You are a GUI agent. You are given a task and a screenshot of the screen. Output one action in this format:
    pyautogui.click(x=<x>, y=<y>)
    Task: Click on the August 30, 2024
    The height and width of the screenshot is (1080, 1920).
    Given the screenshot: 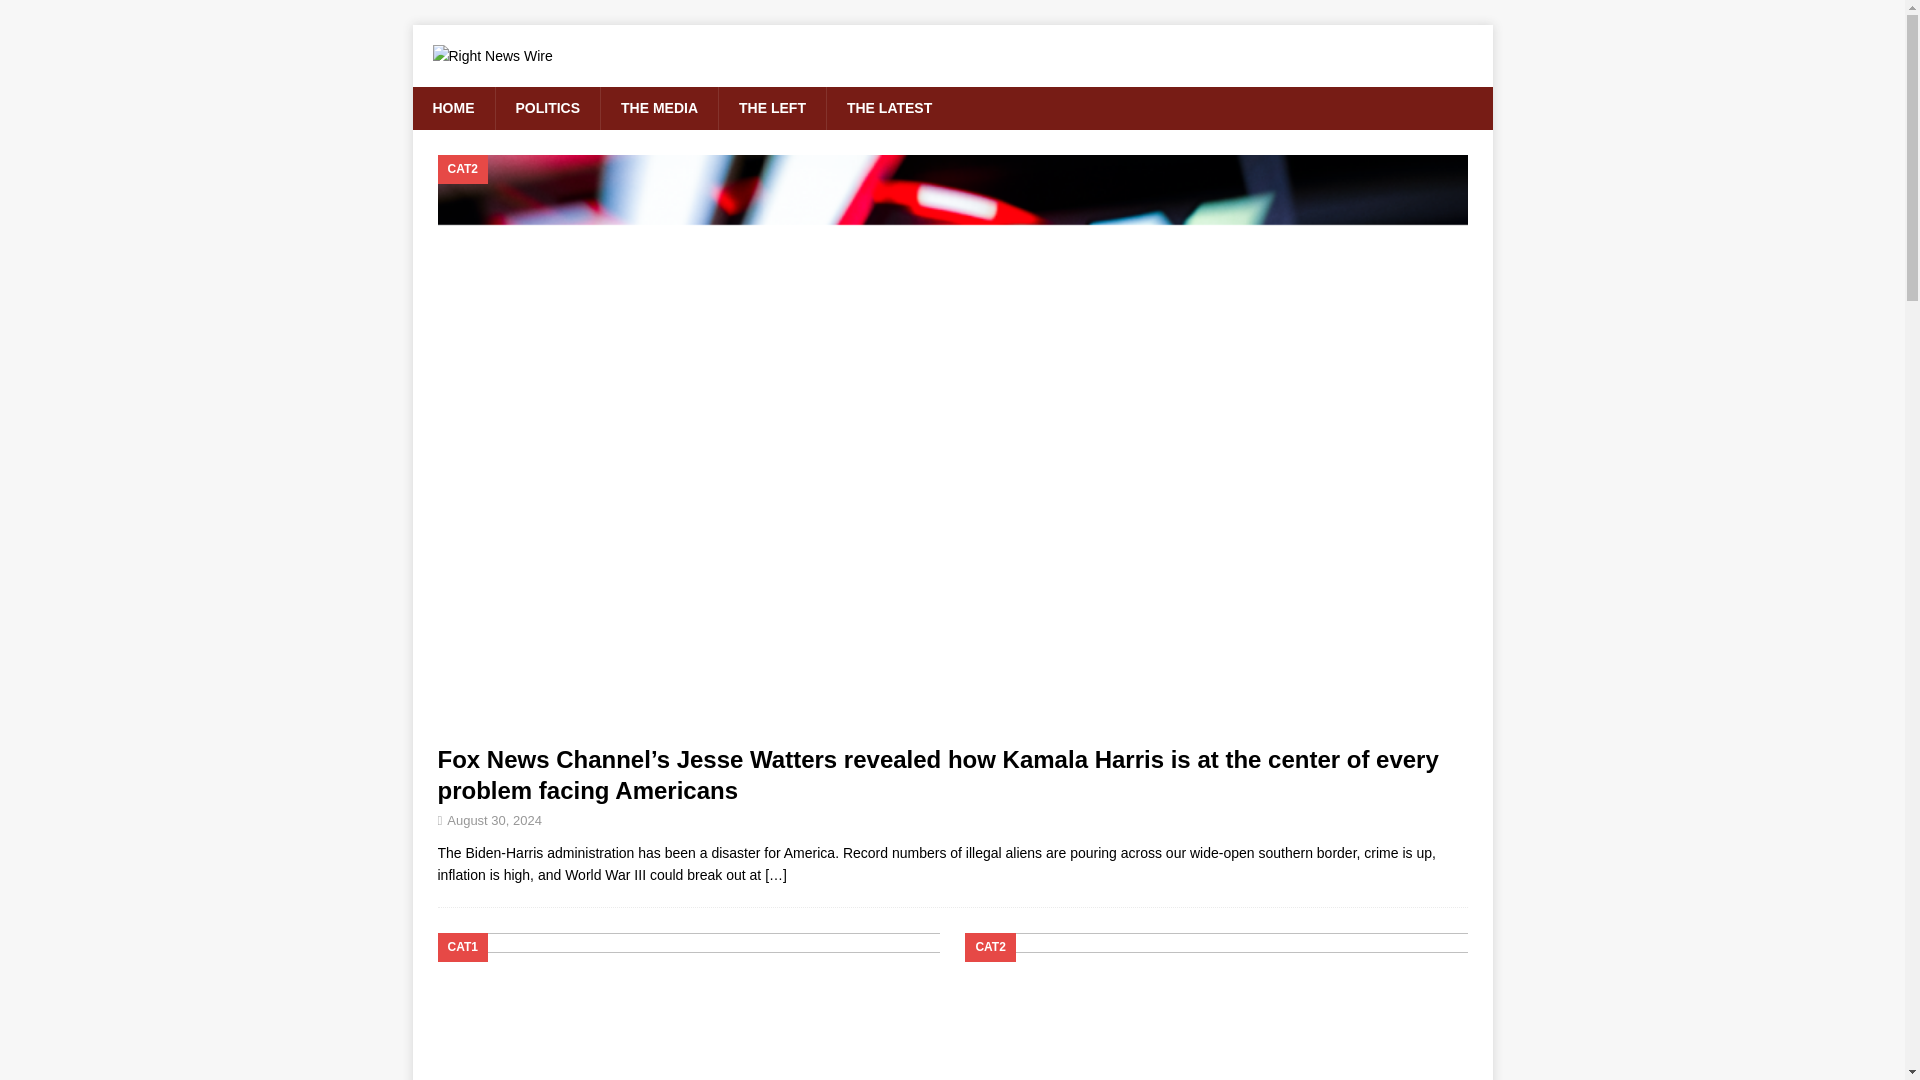 What is the action you would take?
    pyautogui.click(x=494, y=820)
    